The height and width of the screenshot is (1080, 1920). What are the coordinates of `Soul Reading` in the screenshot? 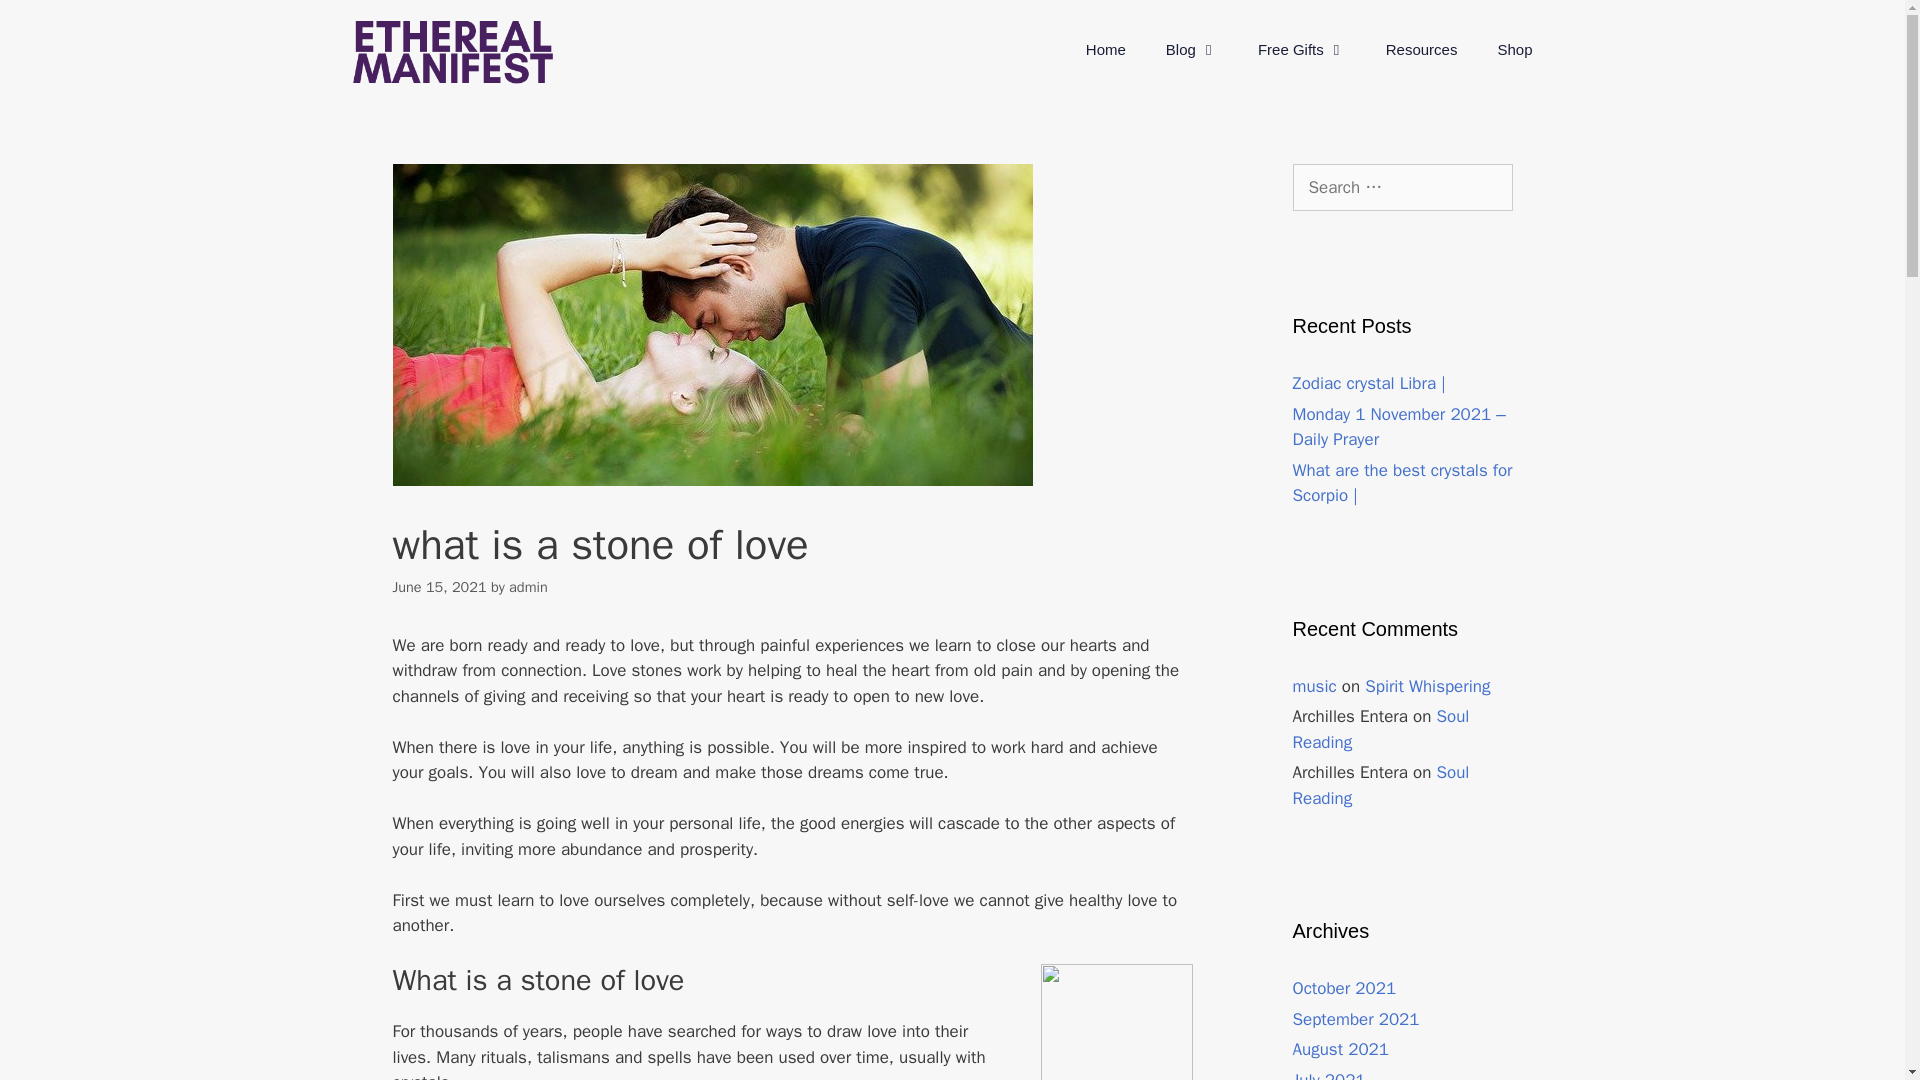 It's located at (1380, 729).